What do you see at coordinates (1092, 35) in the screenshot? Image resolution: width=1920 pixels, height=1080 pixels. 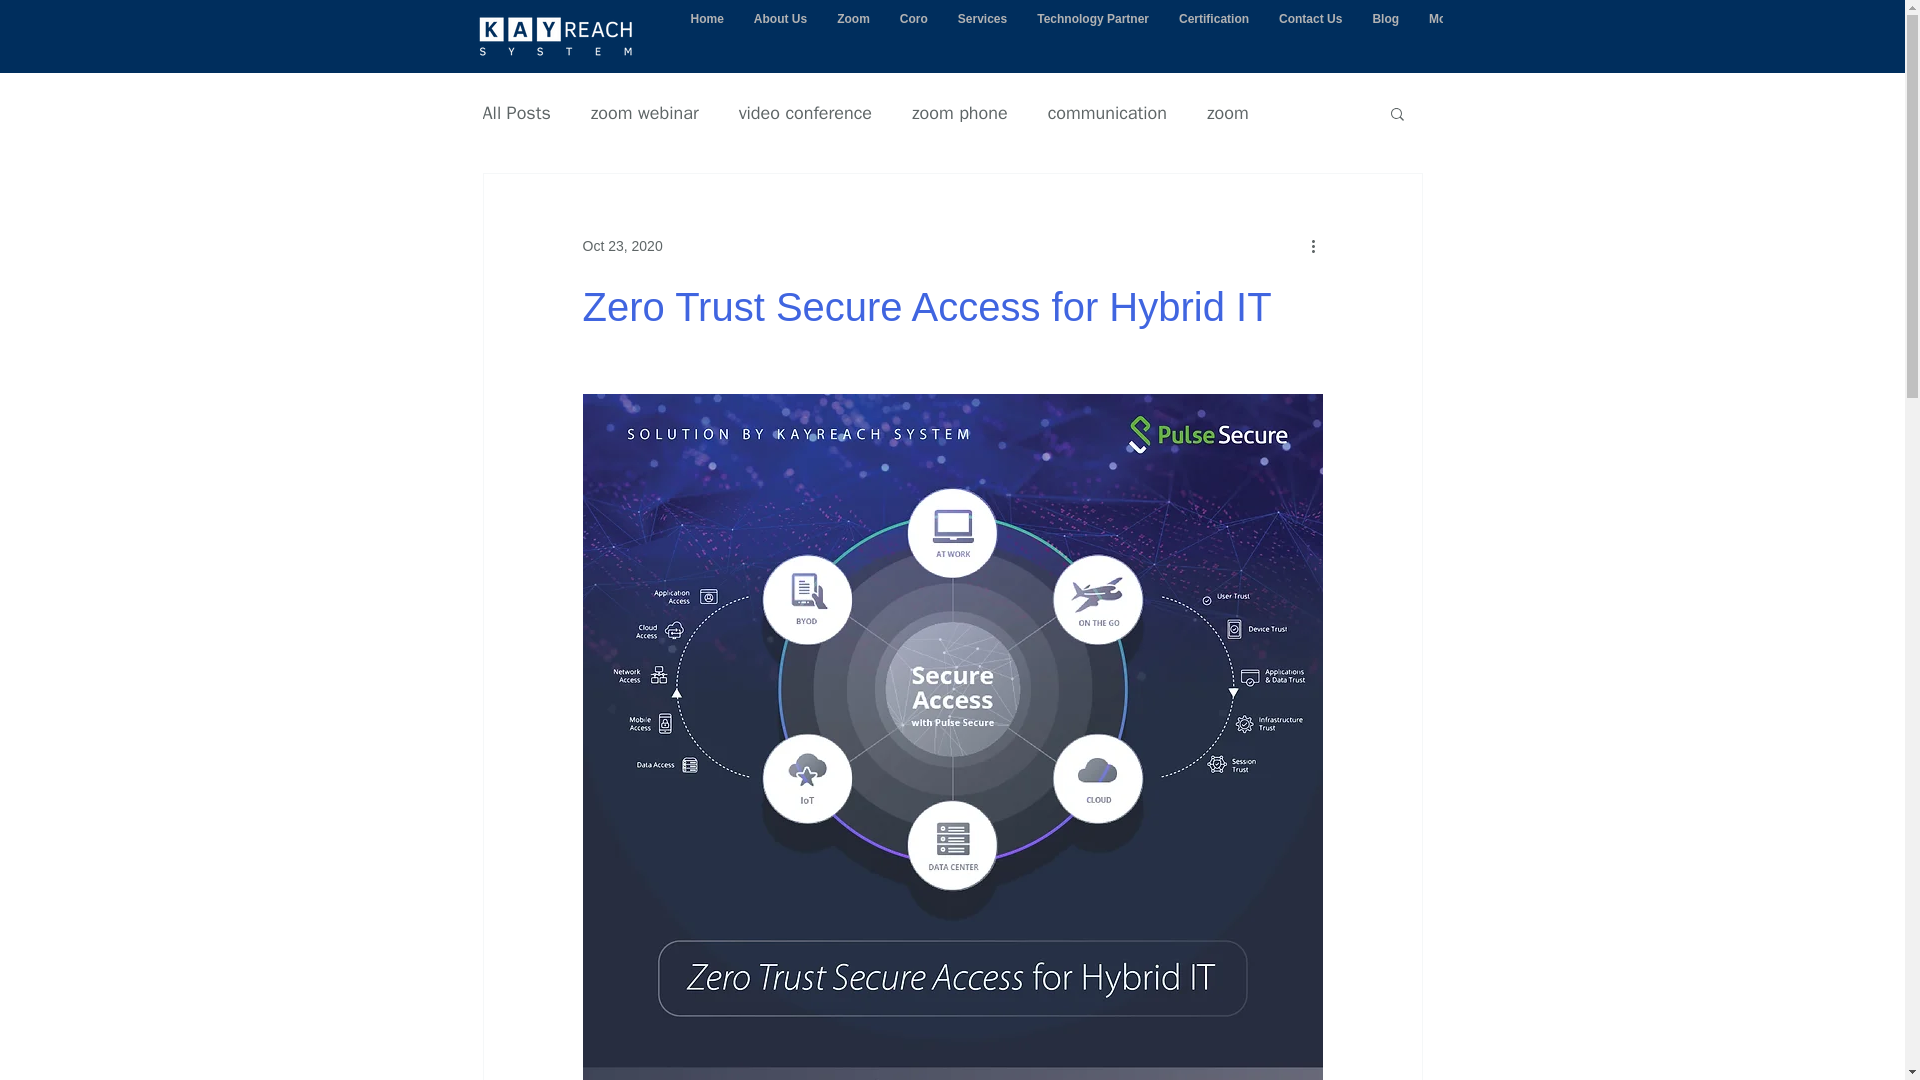 I see `Technology Partner` at bounding box center [1092, 35].